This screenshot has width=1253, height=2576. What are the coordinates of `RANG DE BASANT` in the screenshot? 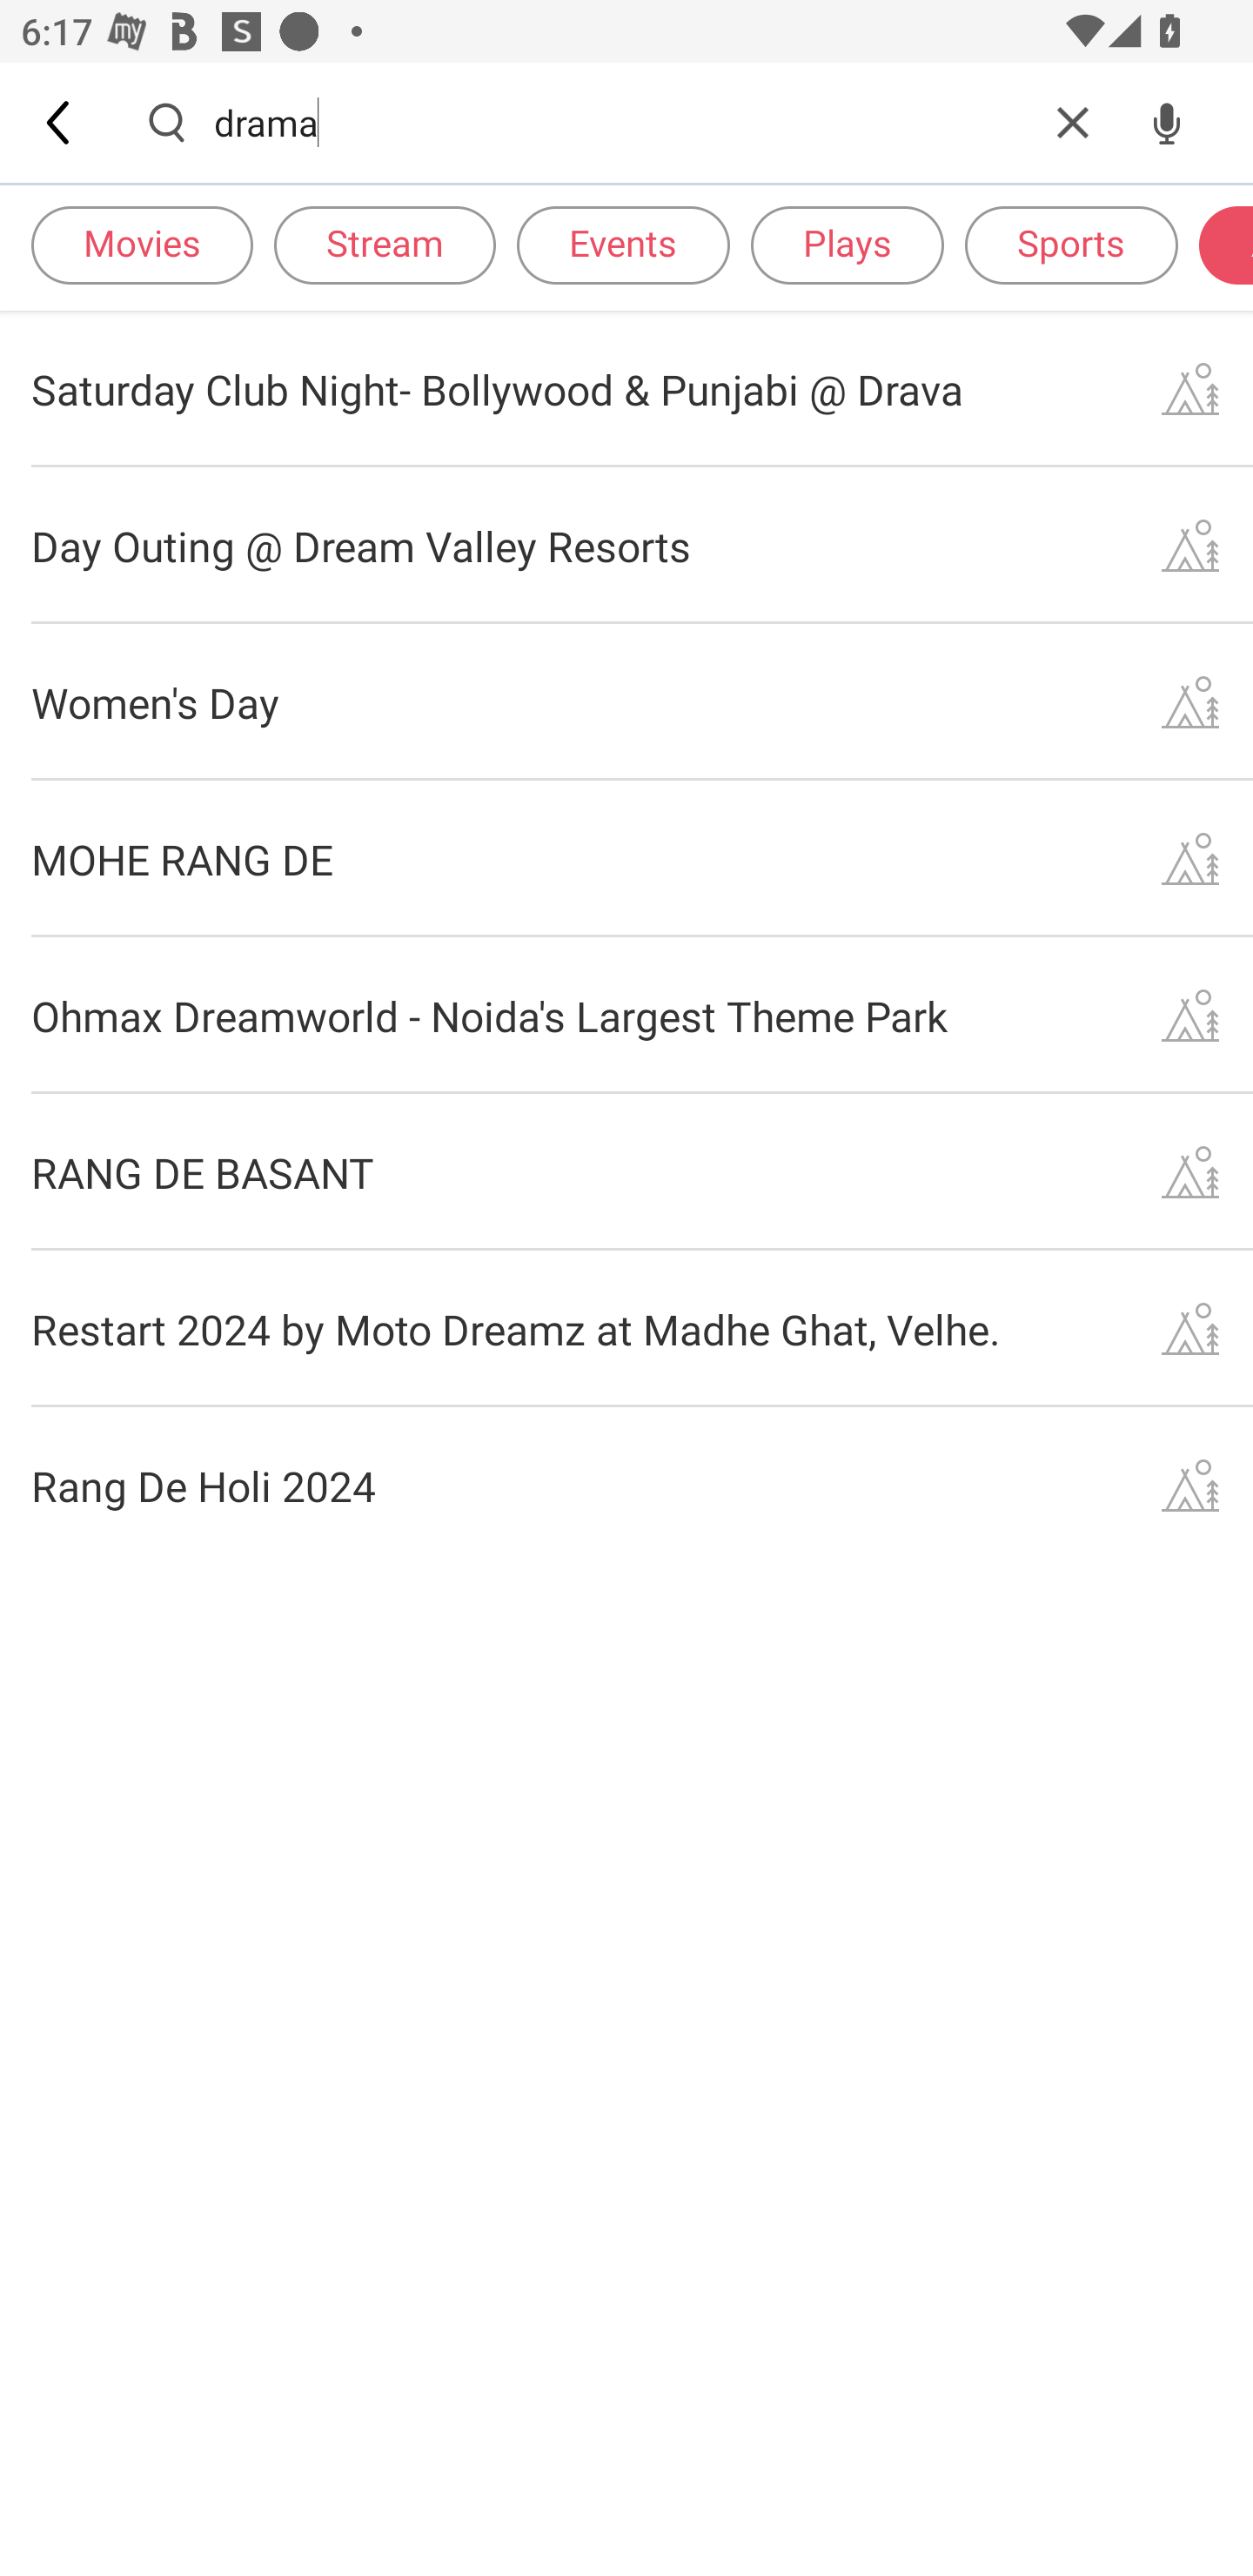 It's located at (626, 1171).